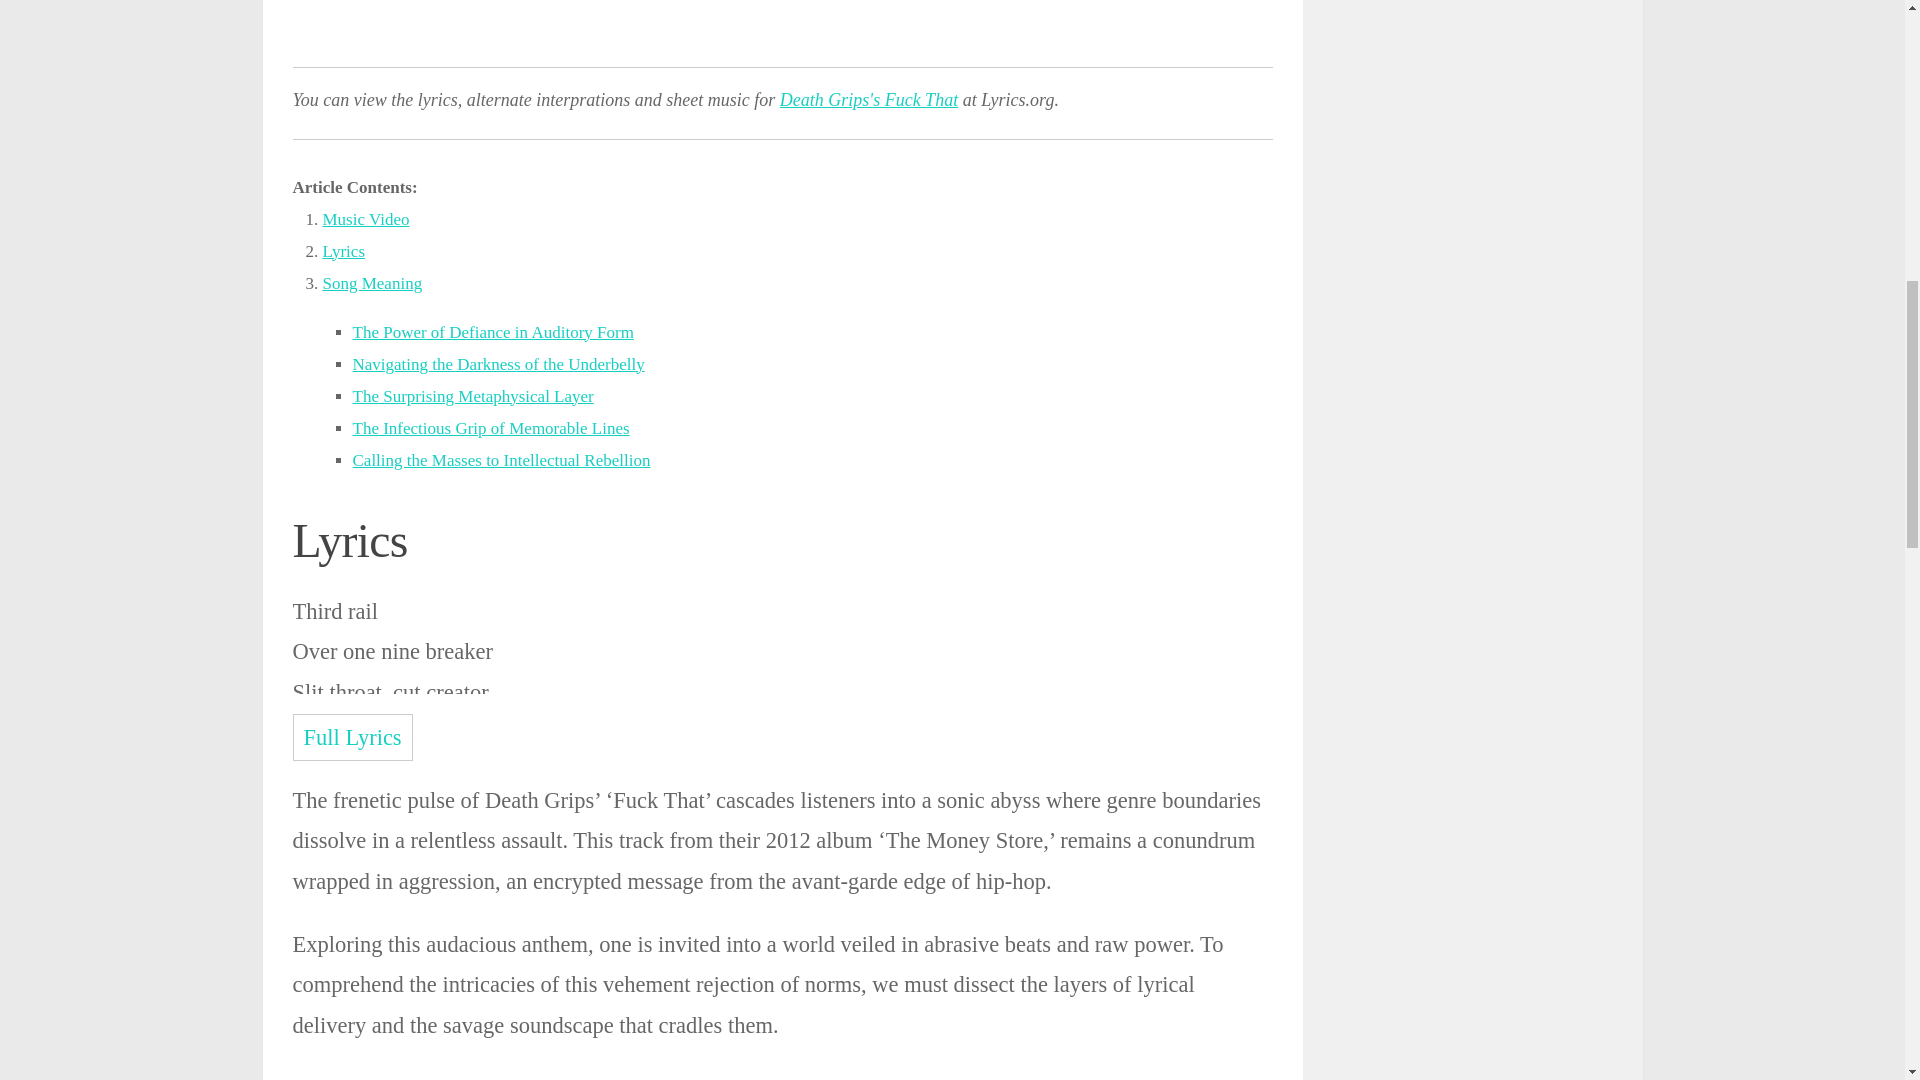  I want to click on Death Grips's Fuck That, so click(868, 100).